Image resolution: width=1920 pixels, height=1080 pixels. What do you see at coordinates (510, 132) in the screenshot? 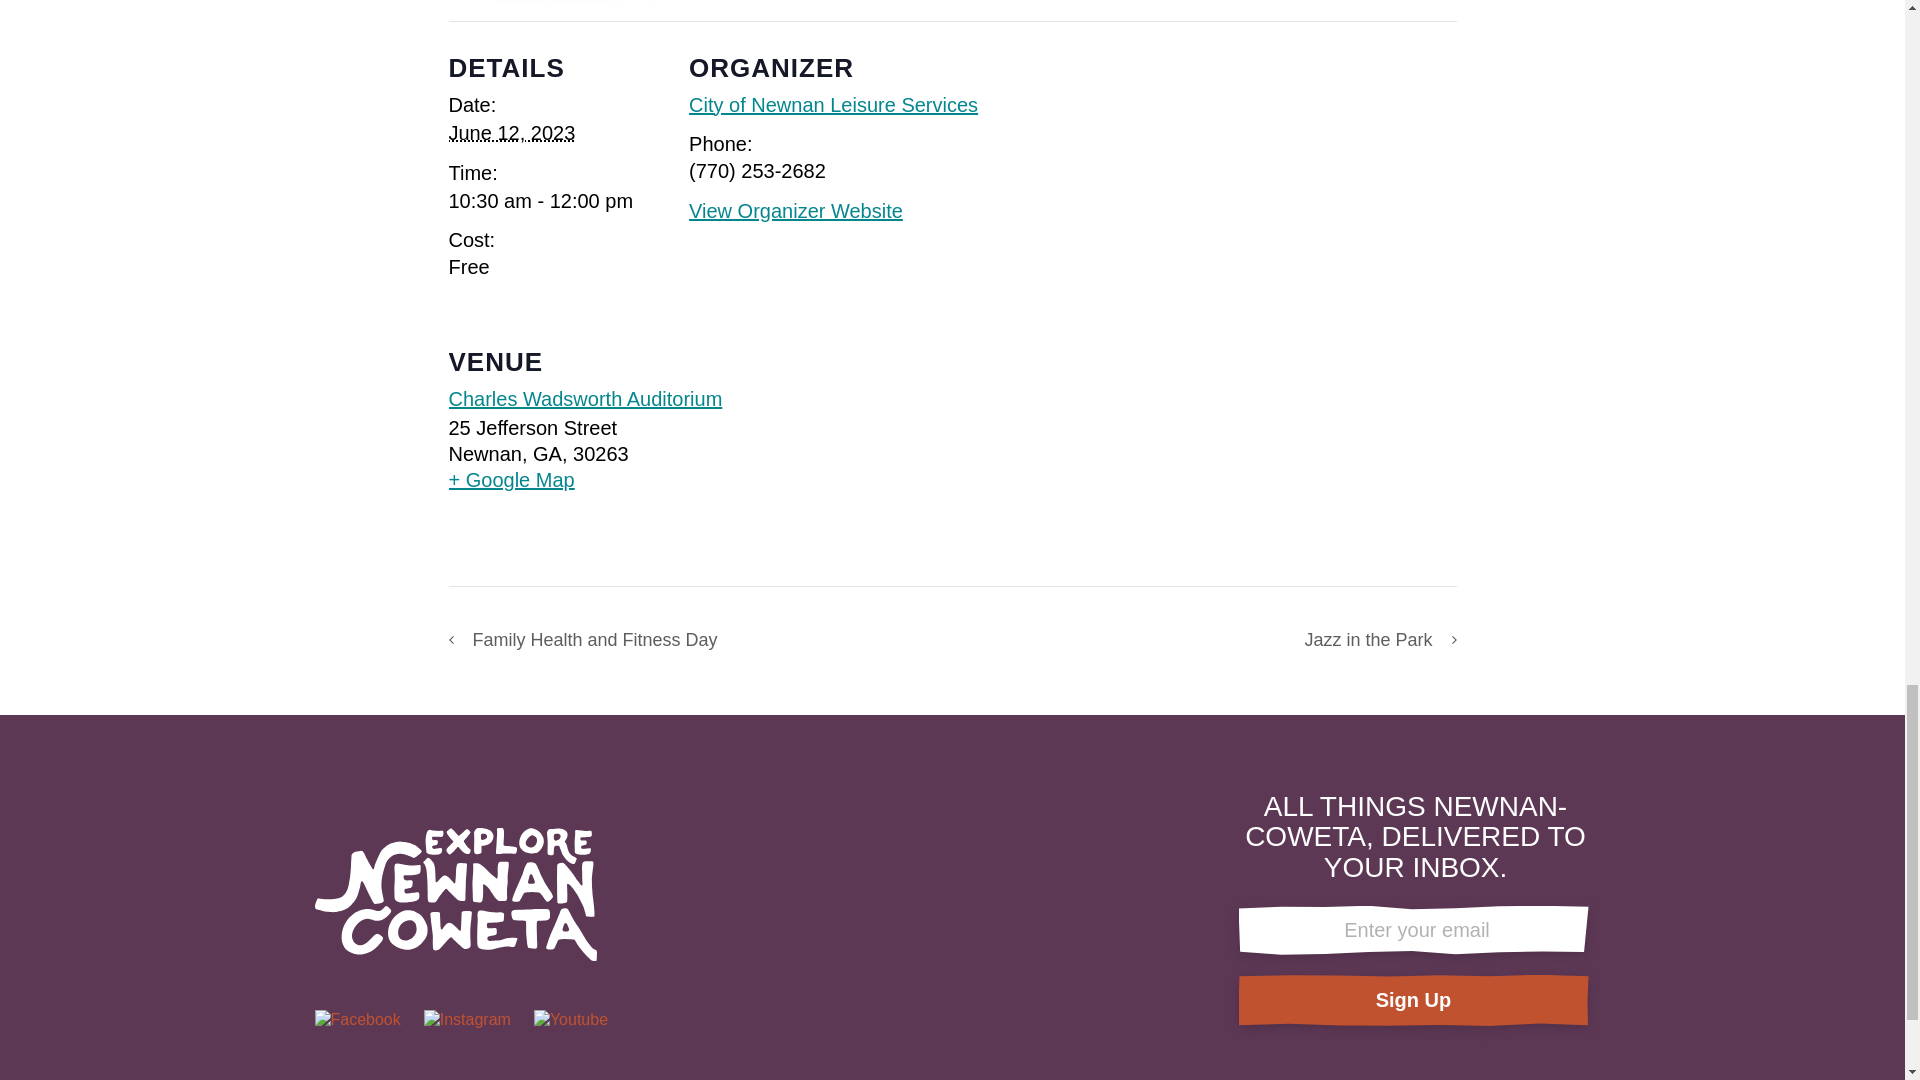
I see `2023-06-12` at bounding box center [510, 132].